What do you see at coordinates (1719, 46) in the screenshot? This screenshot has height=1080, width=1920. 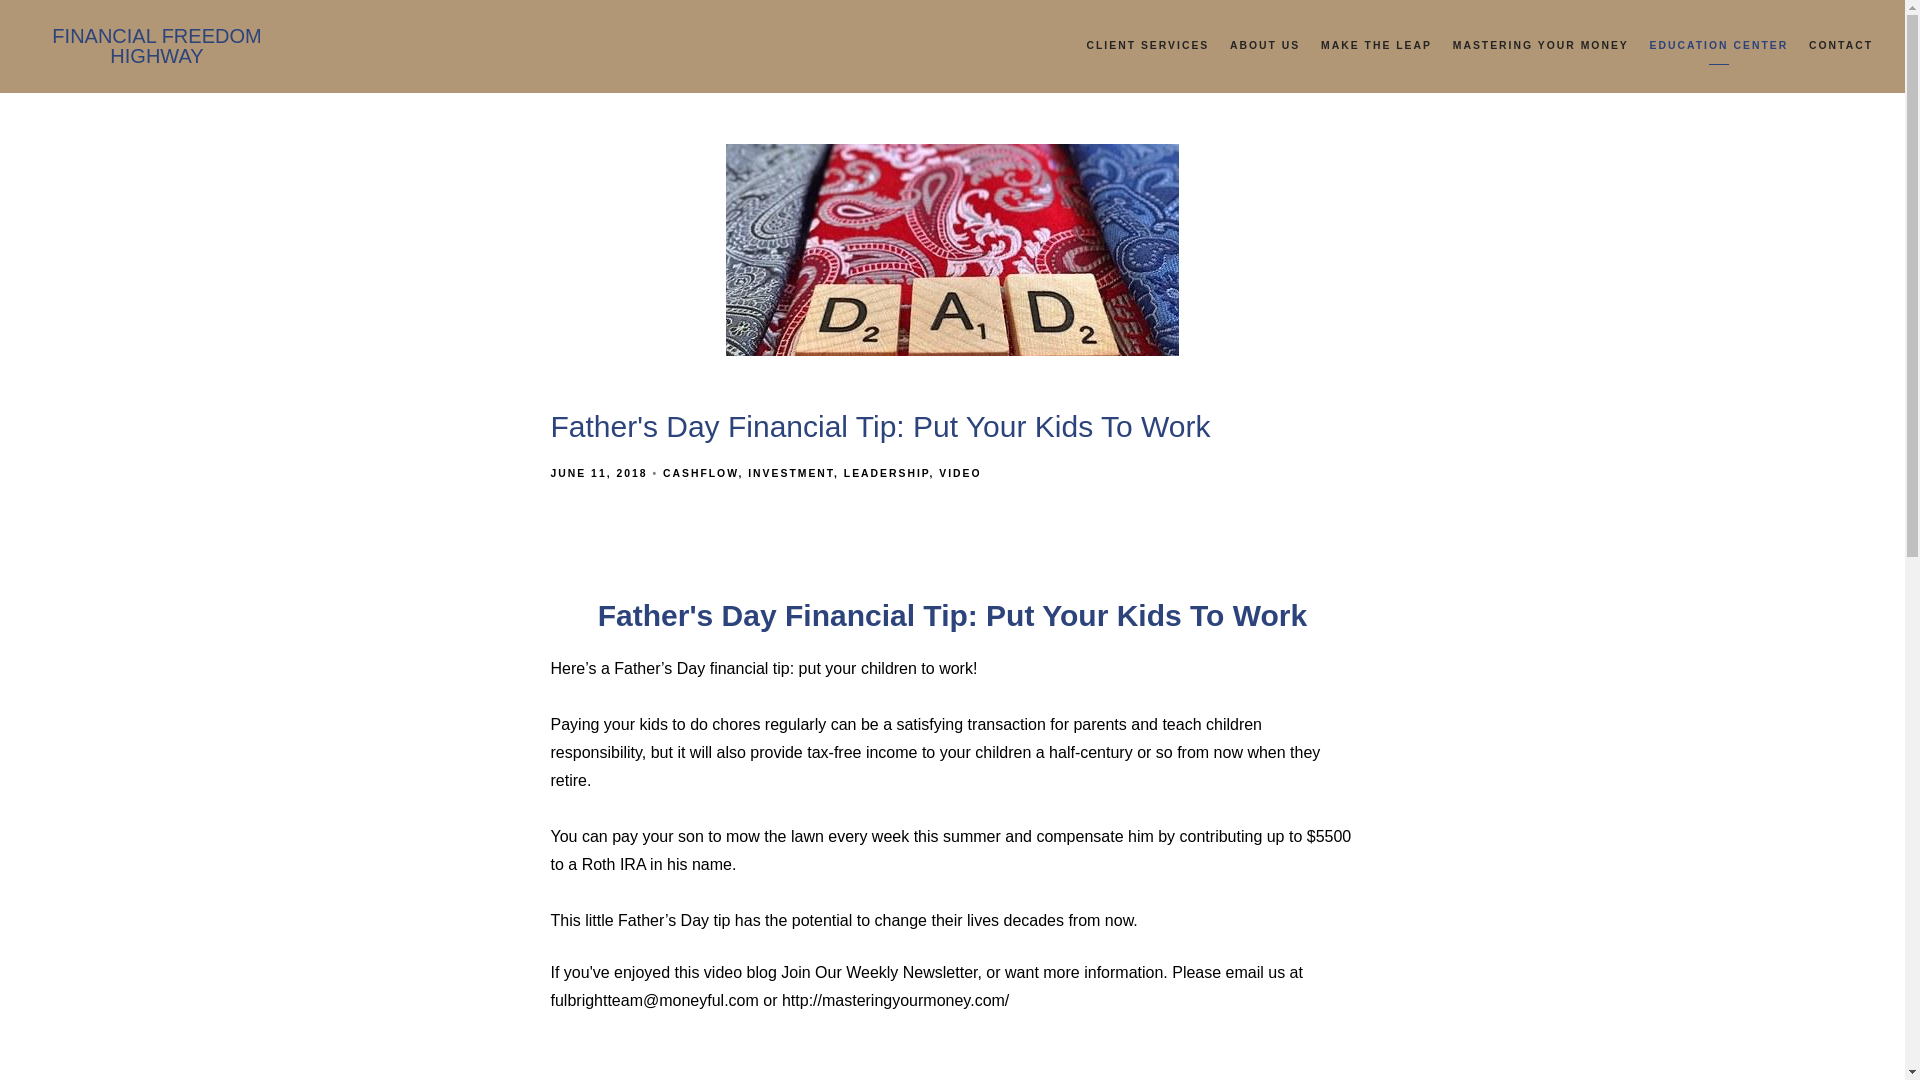 I see `EDUCATION CENTER` at bounding box center [1719, 46].